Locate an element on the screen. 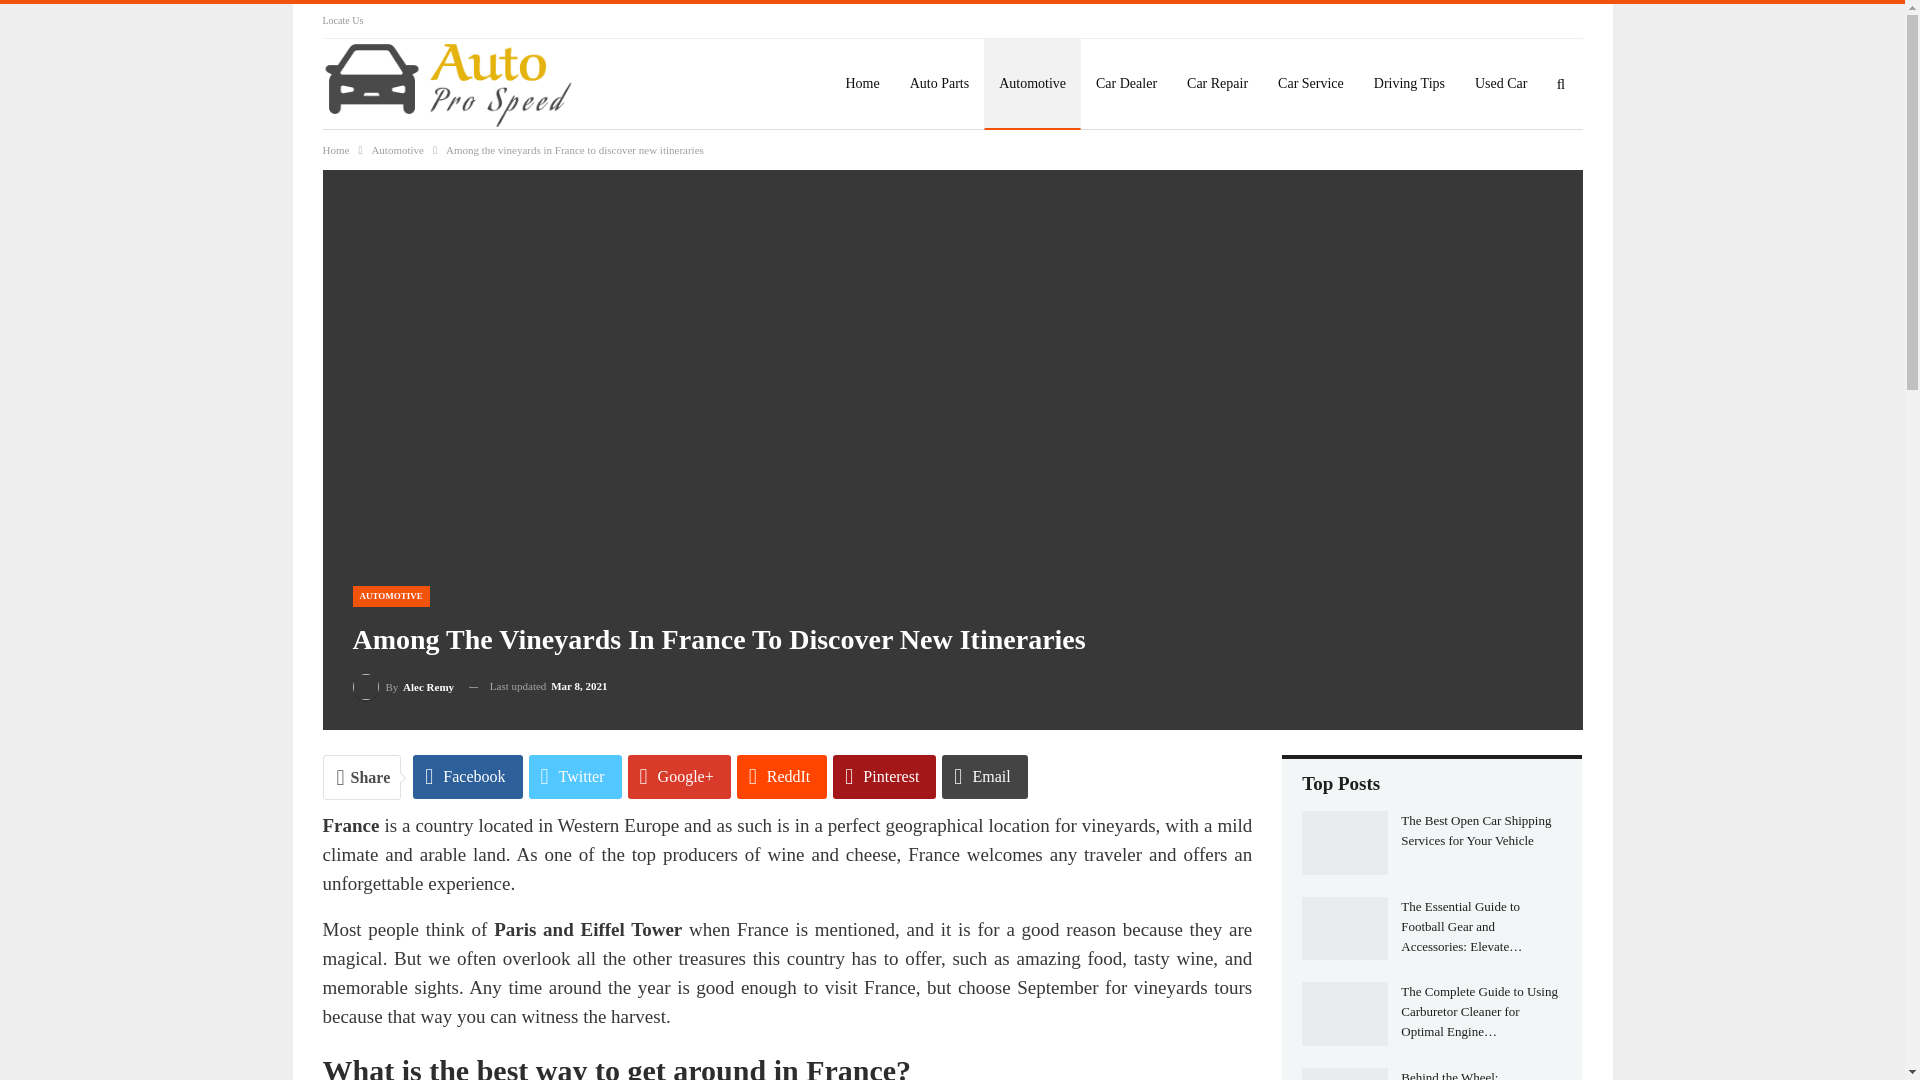  Car Dealer is located at coordinates (1126, 83).